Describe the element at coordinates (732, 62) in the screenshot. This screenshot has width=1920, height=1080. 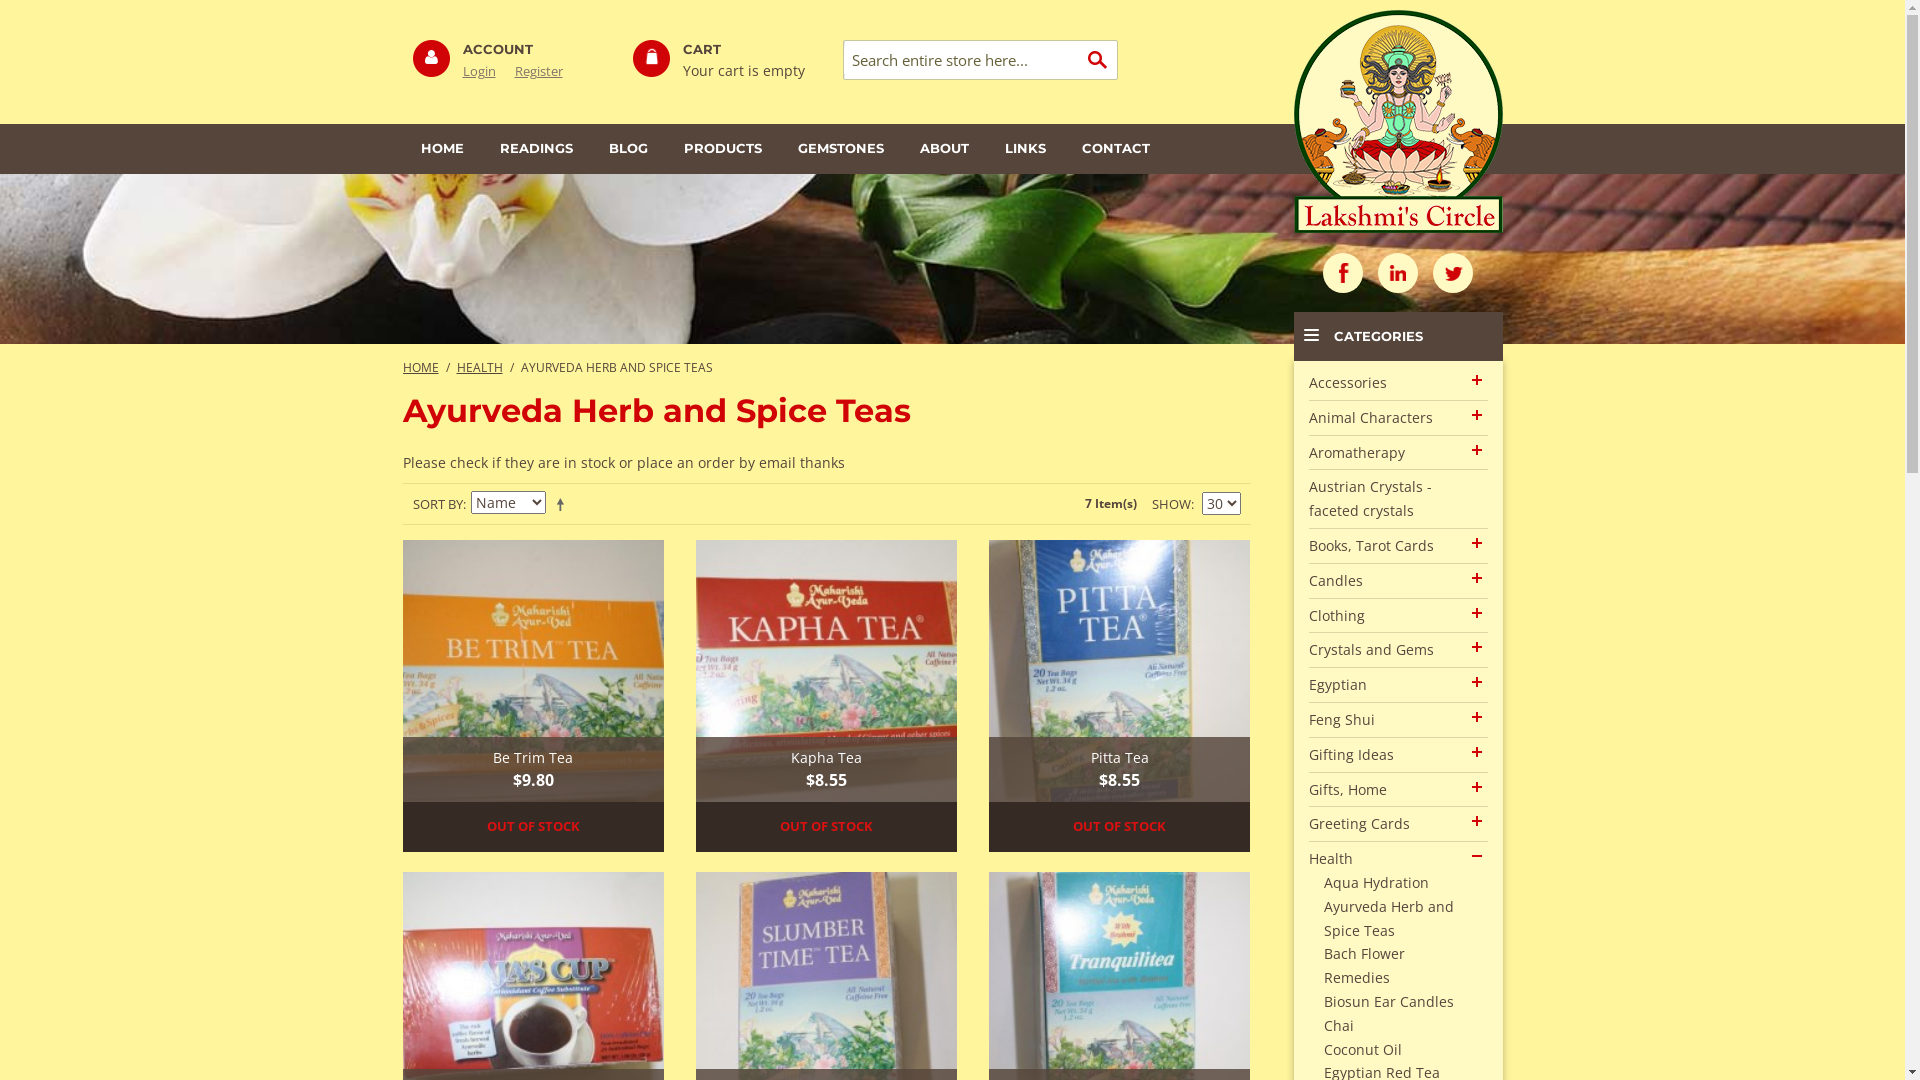
I see `CART
Your cart is empty` at that location.